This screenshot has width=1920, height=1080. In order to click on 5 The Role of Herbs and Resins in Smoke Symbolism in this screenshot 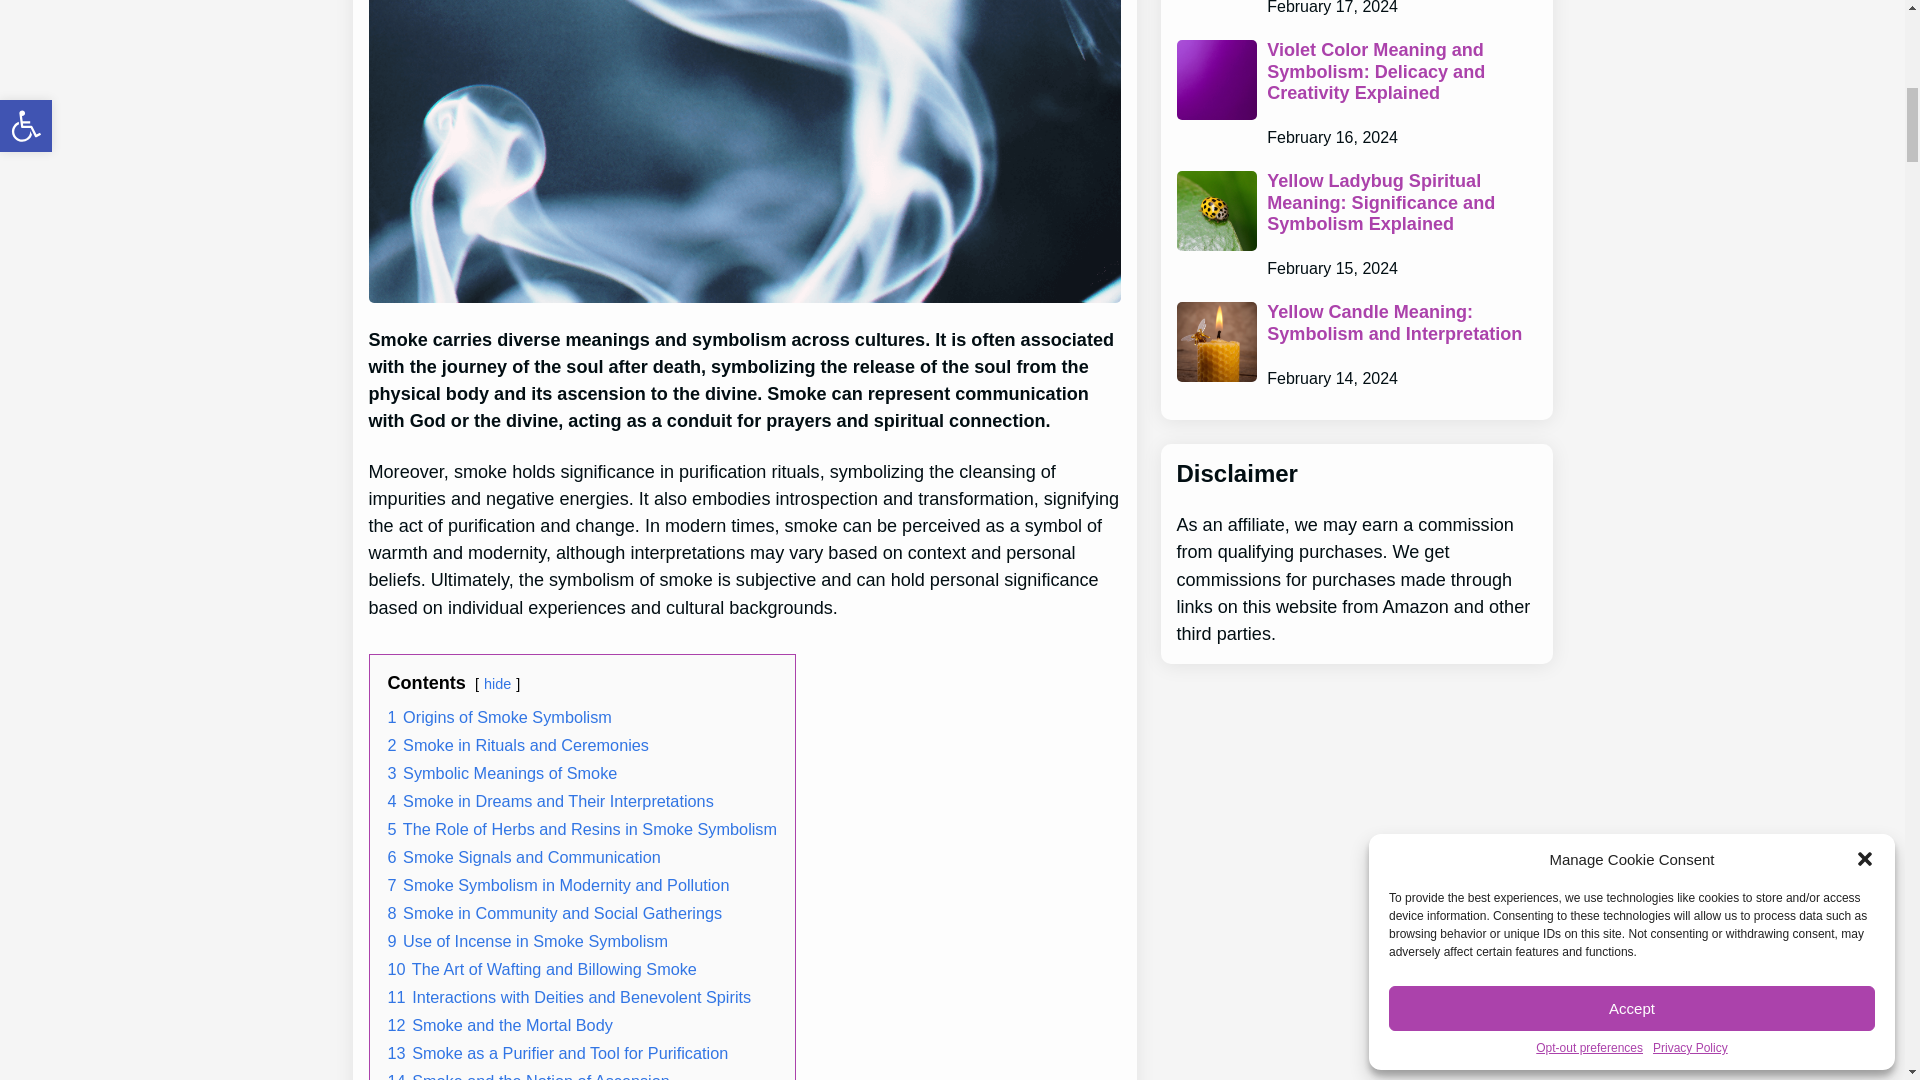, I will do `click(582, 828)`.